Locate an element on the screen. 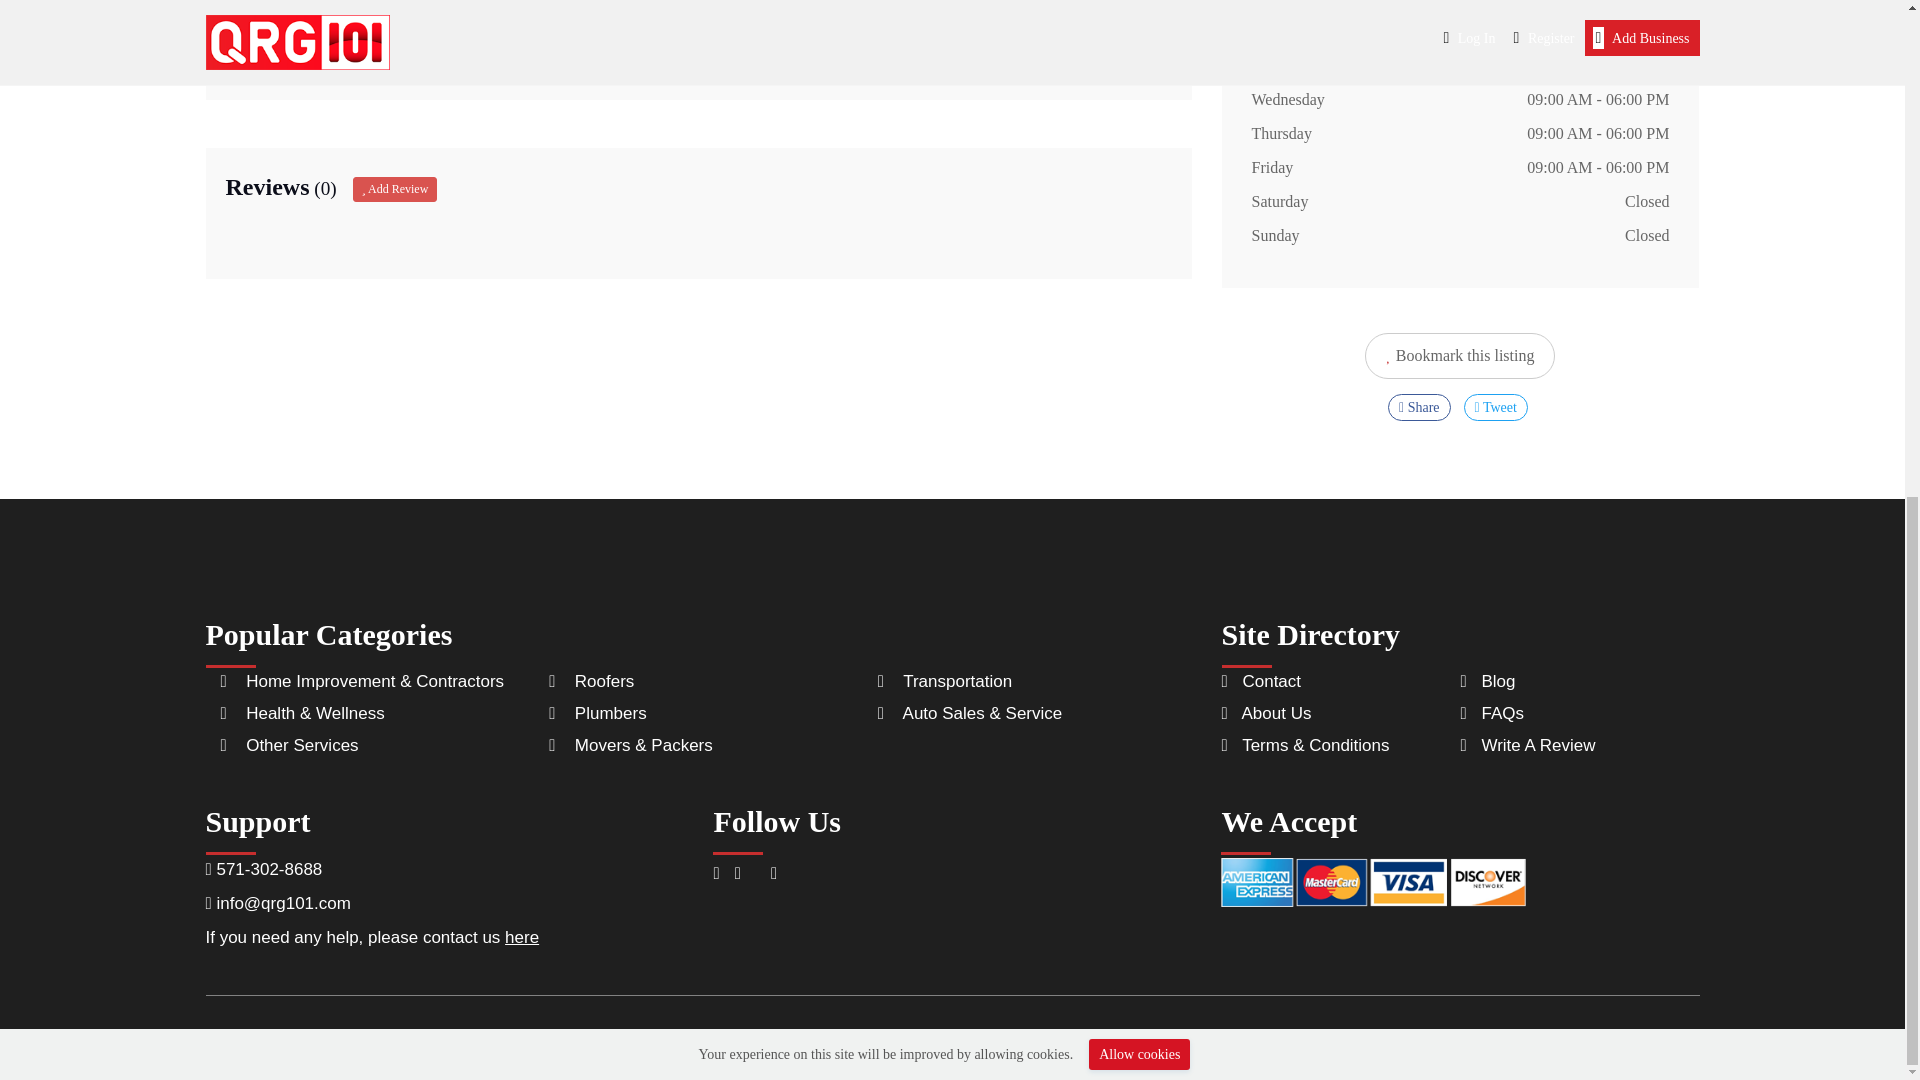 This screenshot has width=1920, height=1080. About Us is located at coordinates (1266, 713).